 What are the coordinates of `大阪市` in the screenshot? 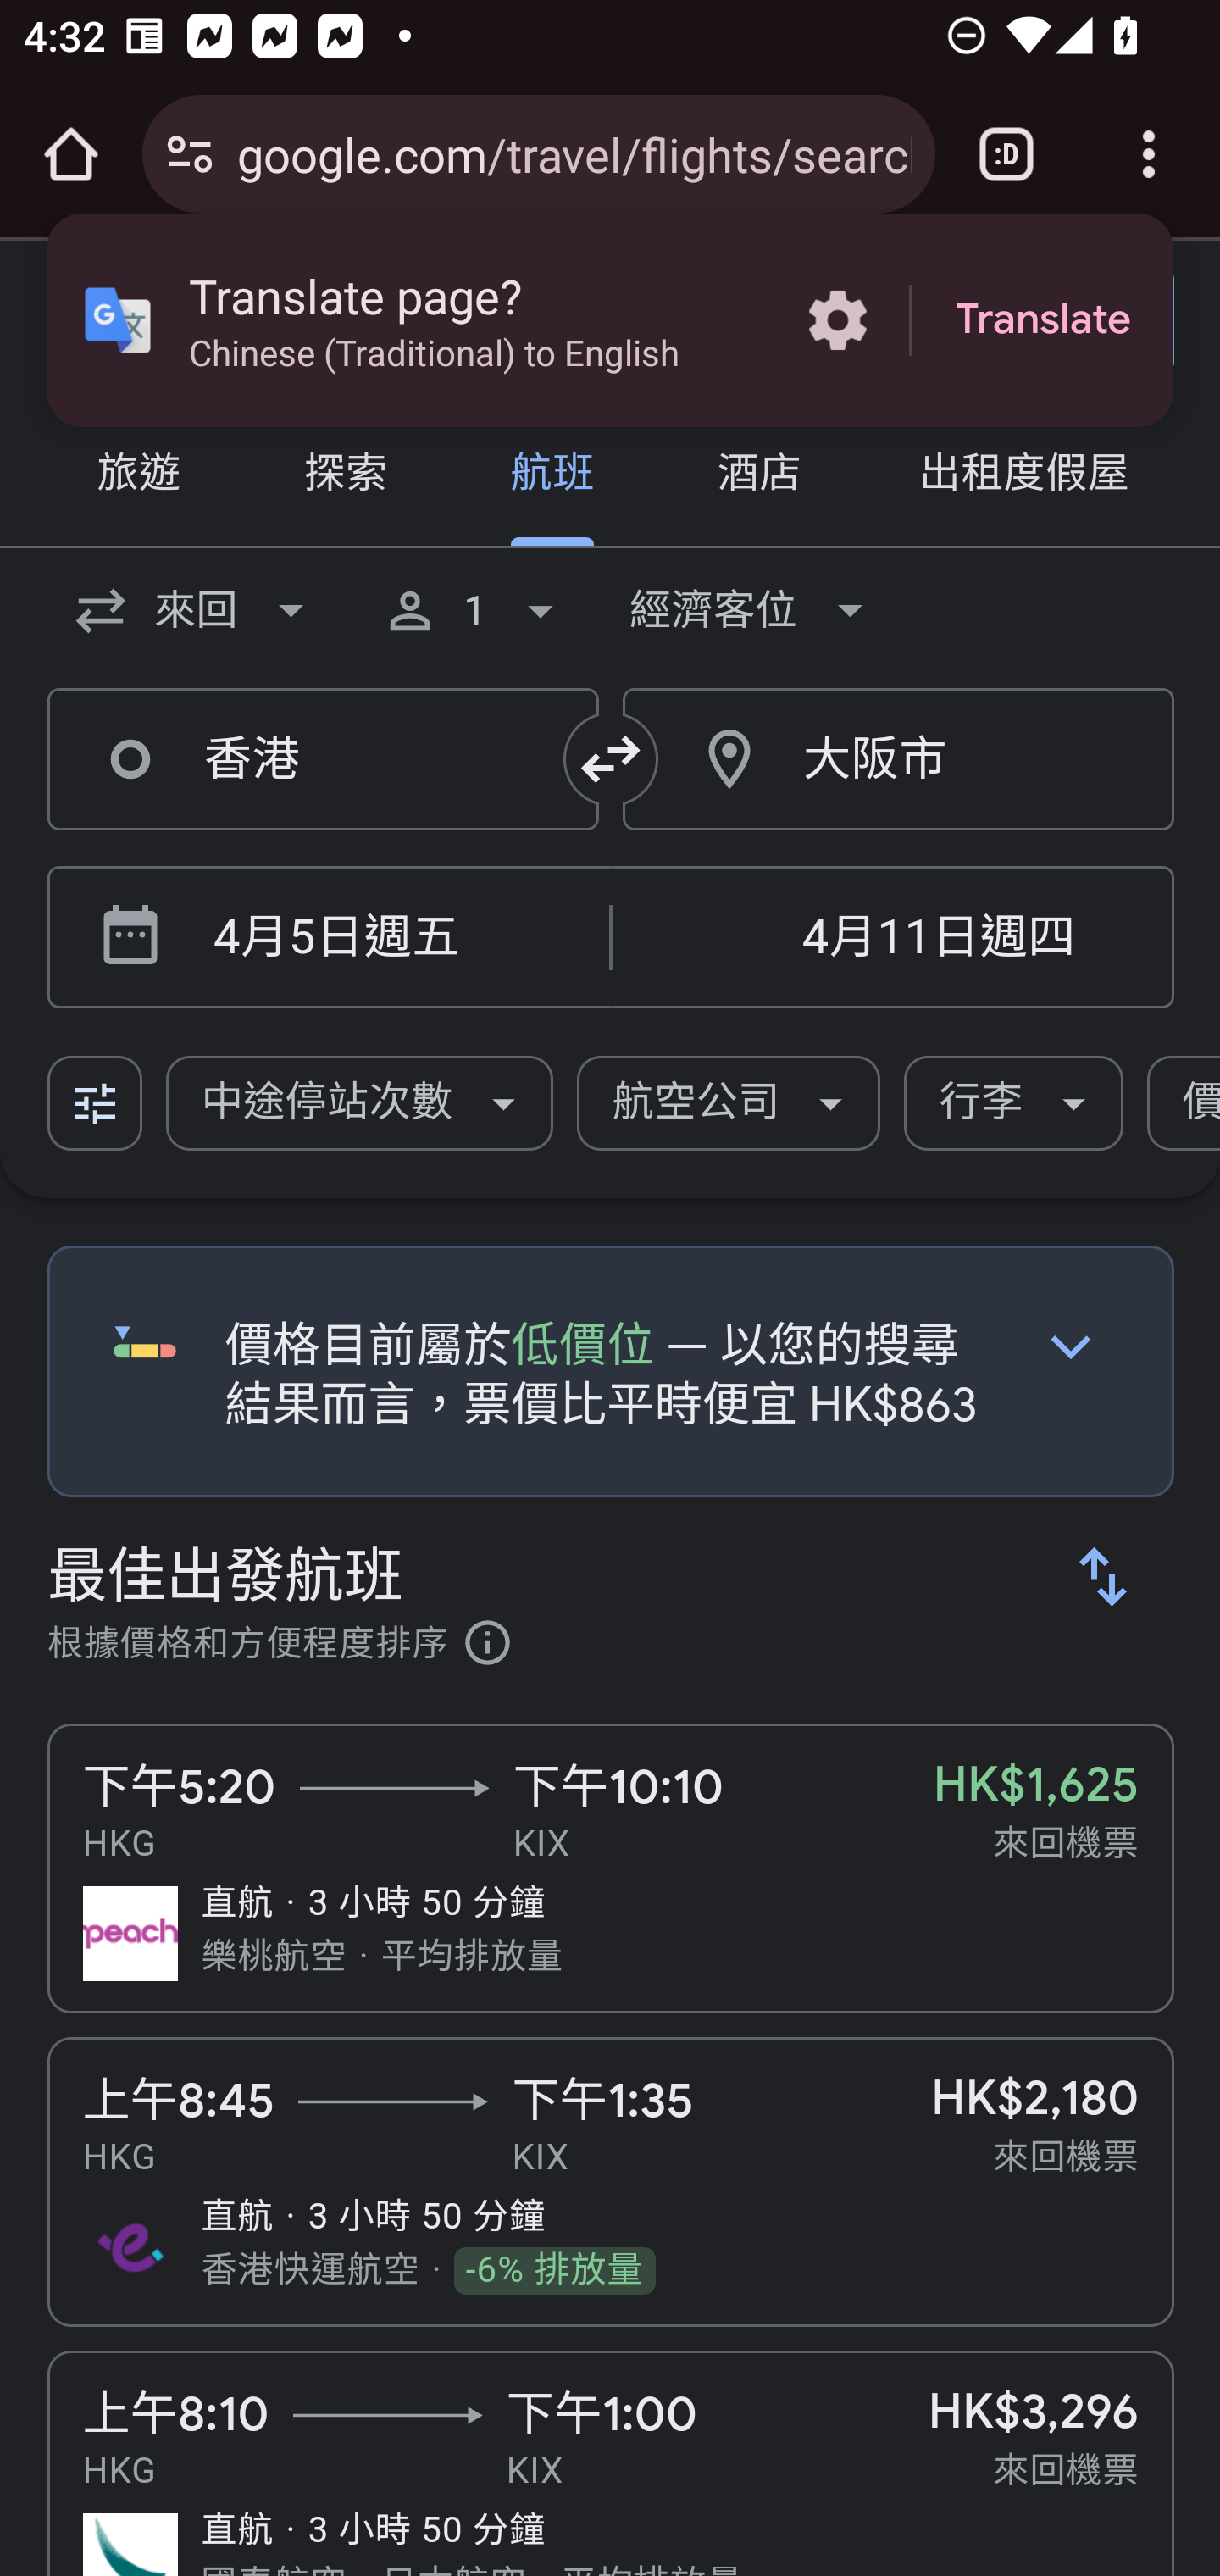 It's located at (900, 759).